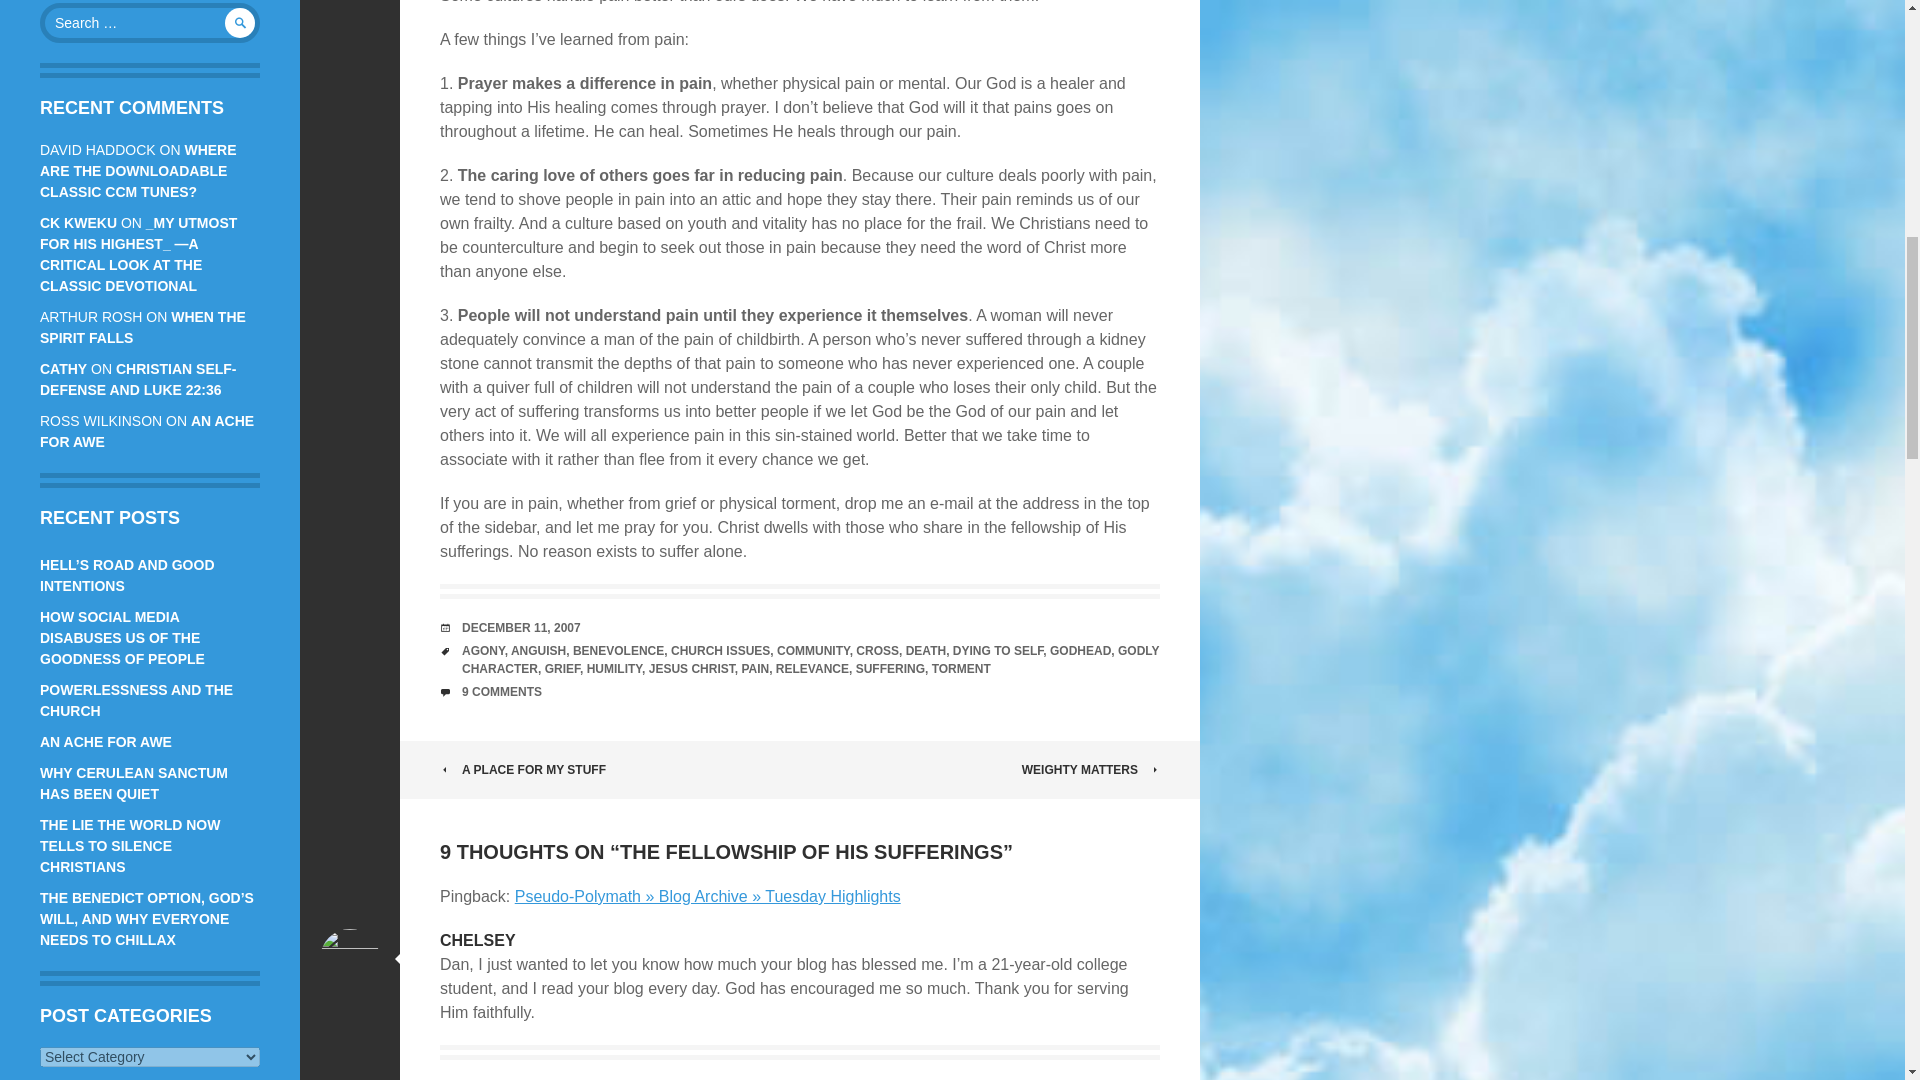 The image size is (1920, 1080). I want to click on POWERLESSNESS AND THE CHURCH, so click(136, 700).